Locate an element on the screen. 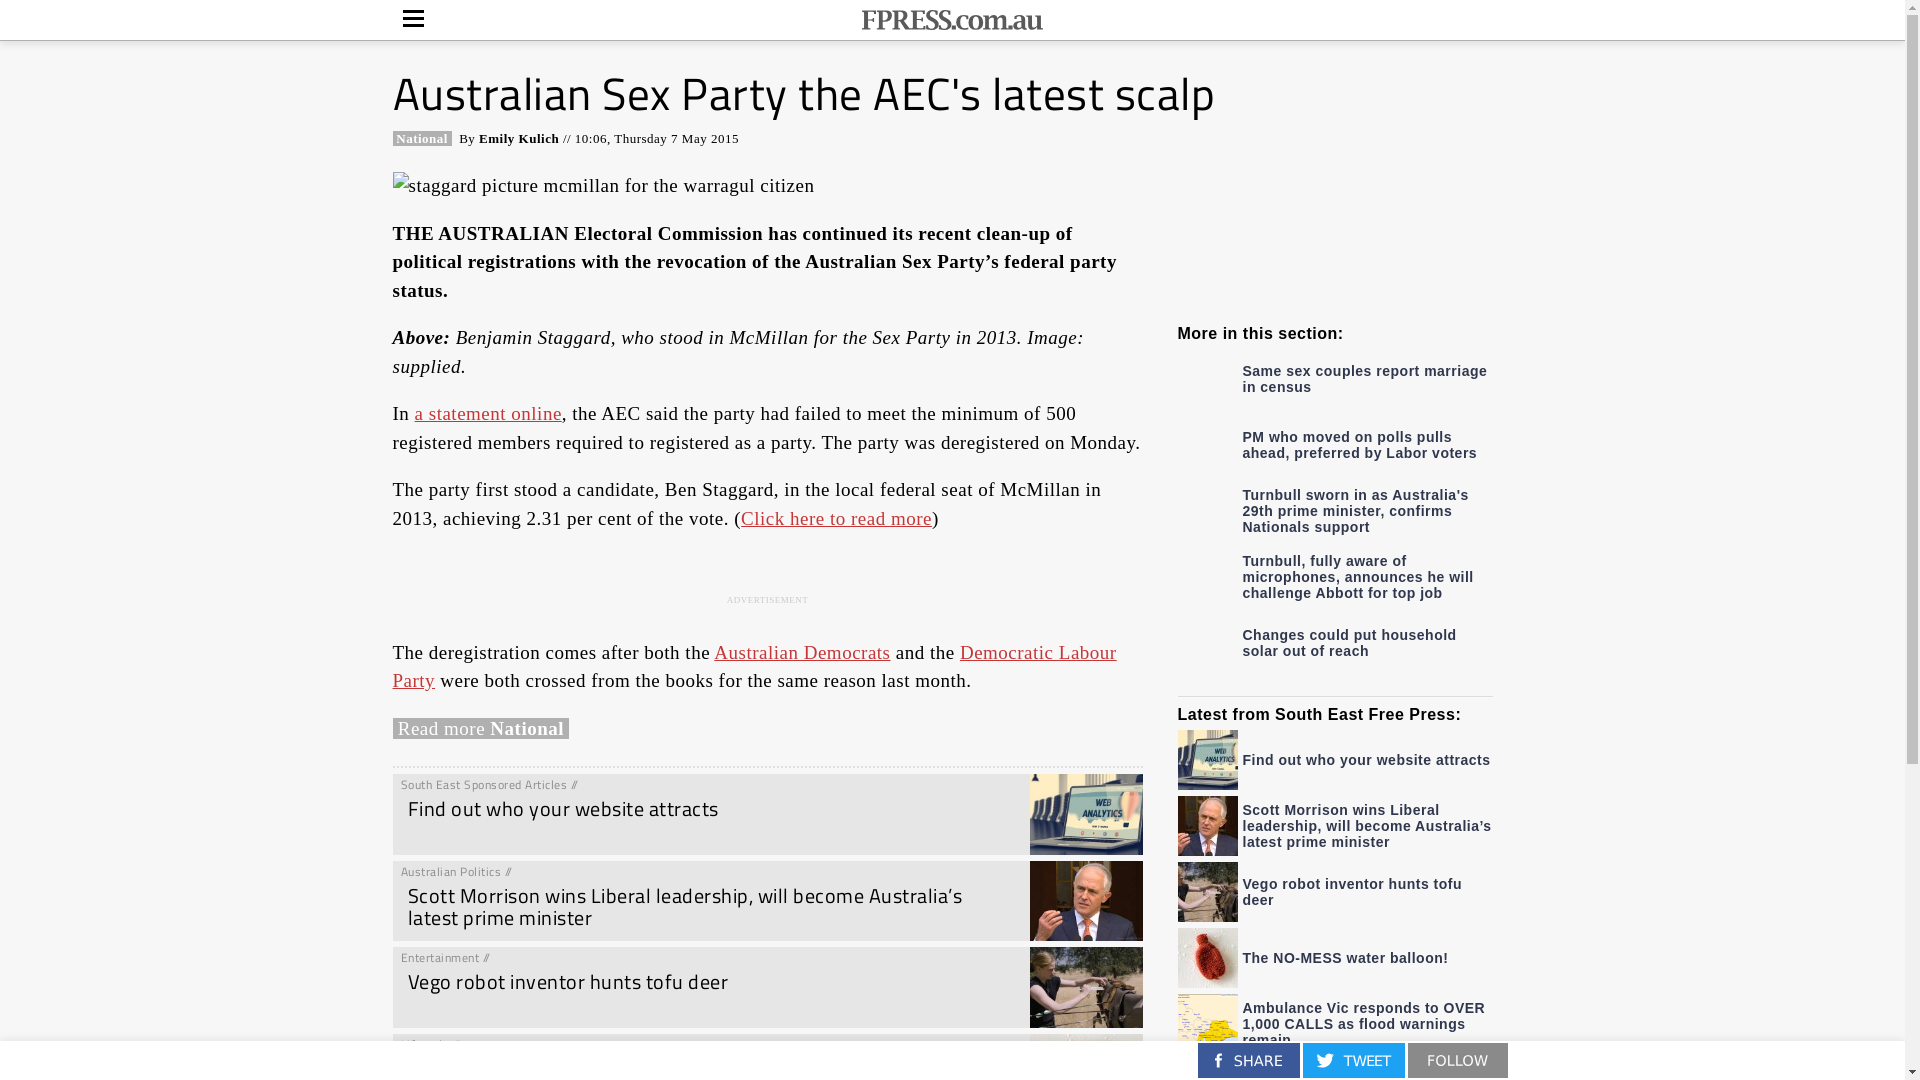  Click here to read more is located at coordinates (836, 518).